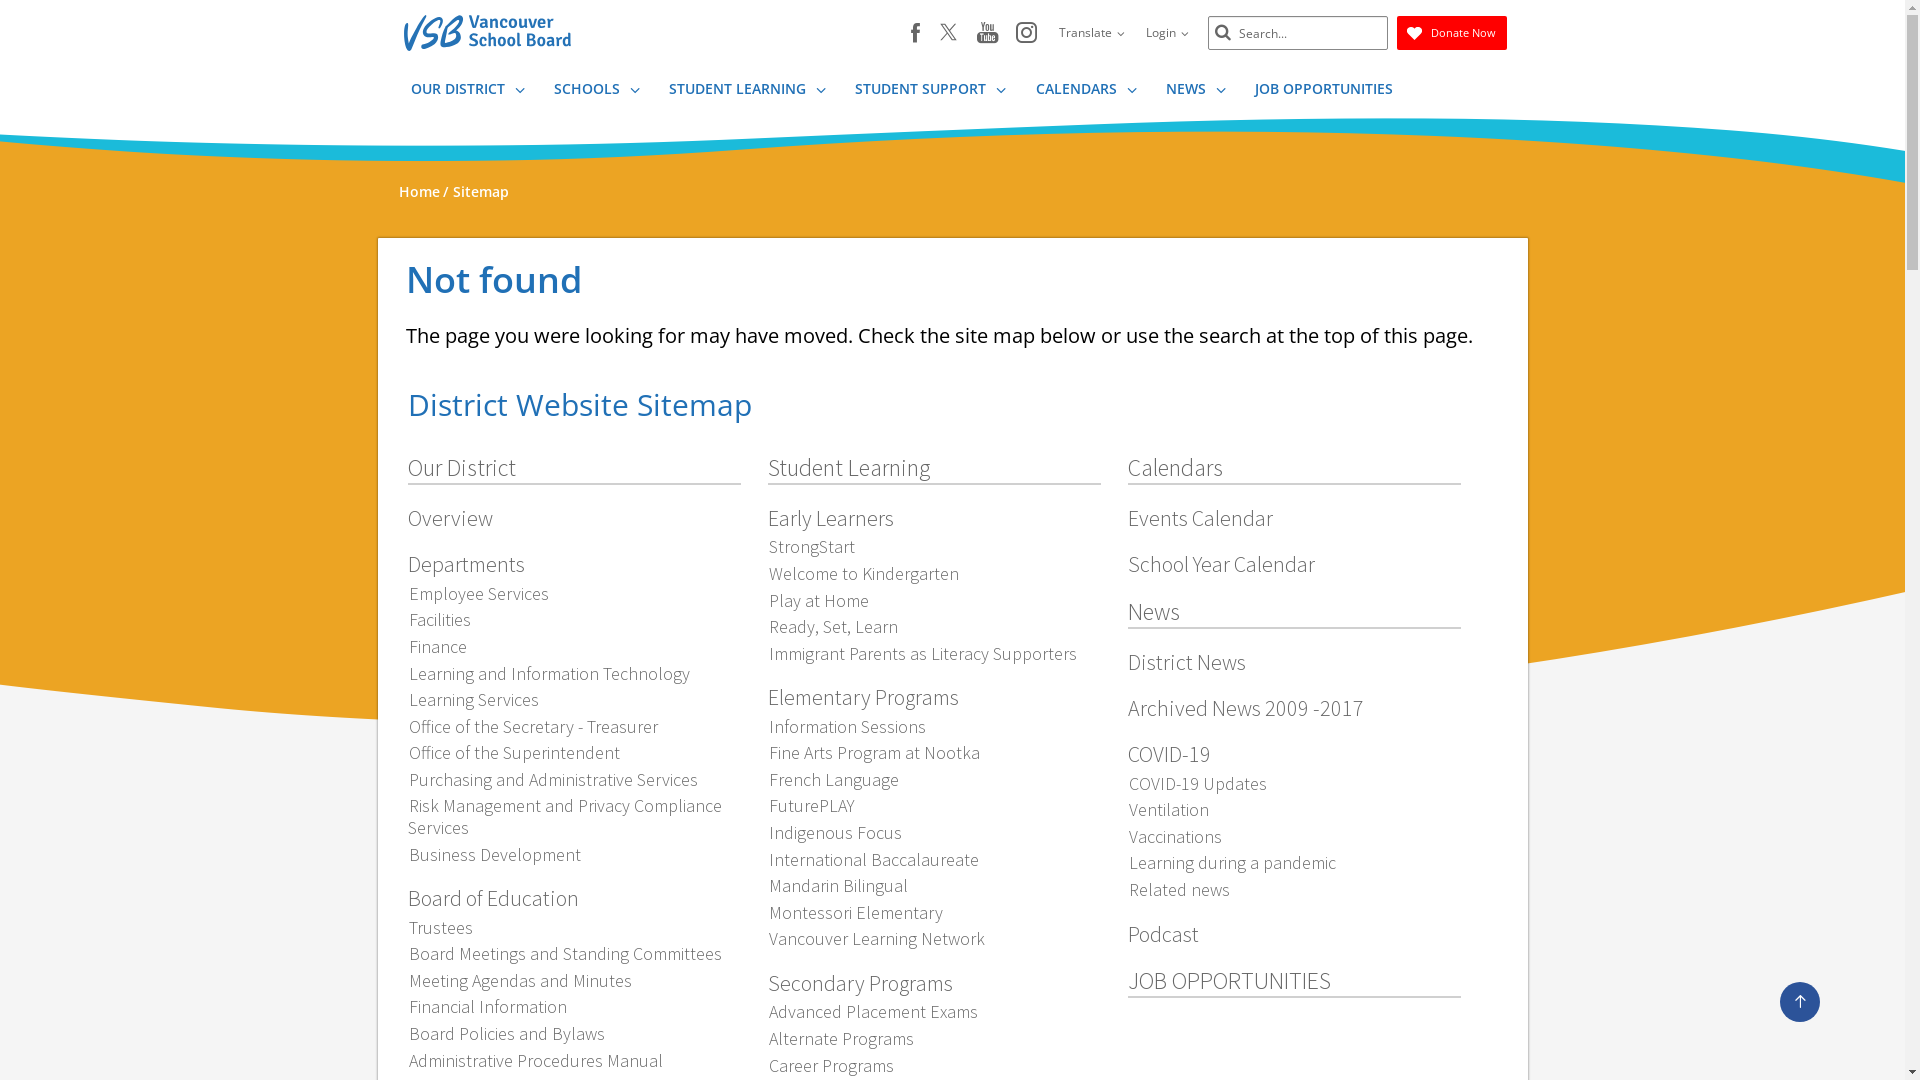  Describe the element at coordinates (1230, 980) in the screenshot. I see `JOB OPPORTUNITIES` at that location.